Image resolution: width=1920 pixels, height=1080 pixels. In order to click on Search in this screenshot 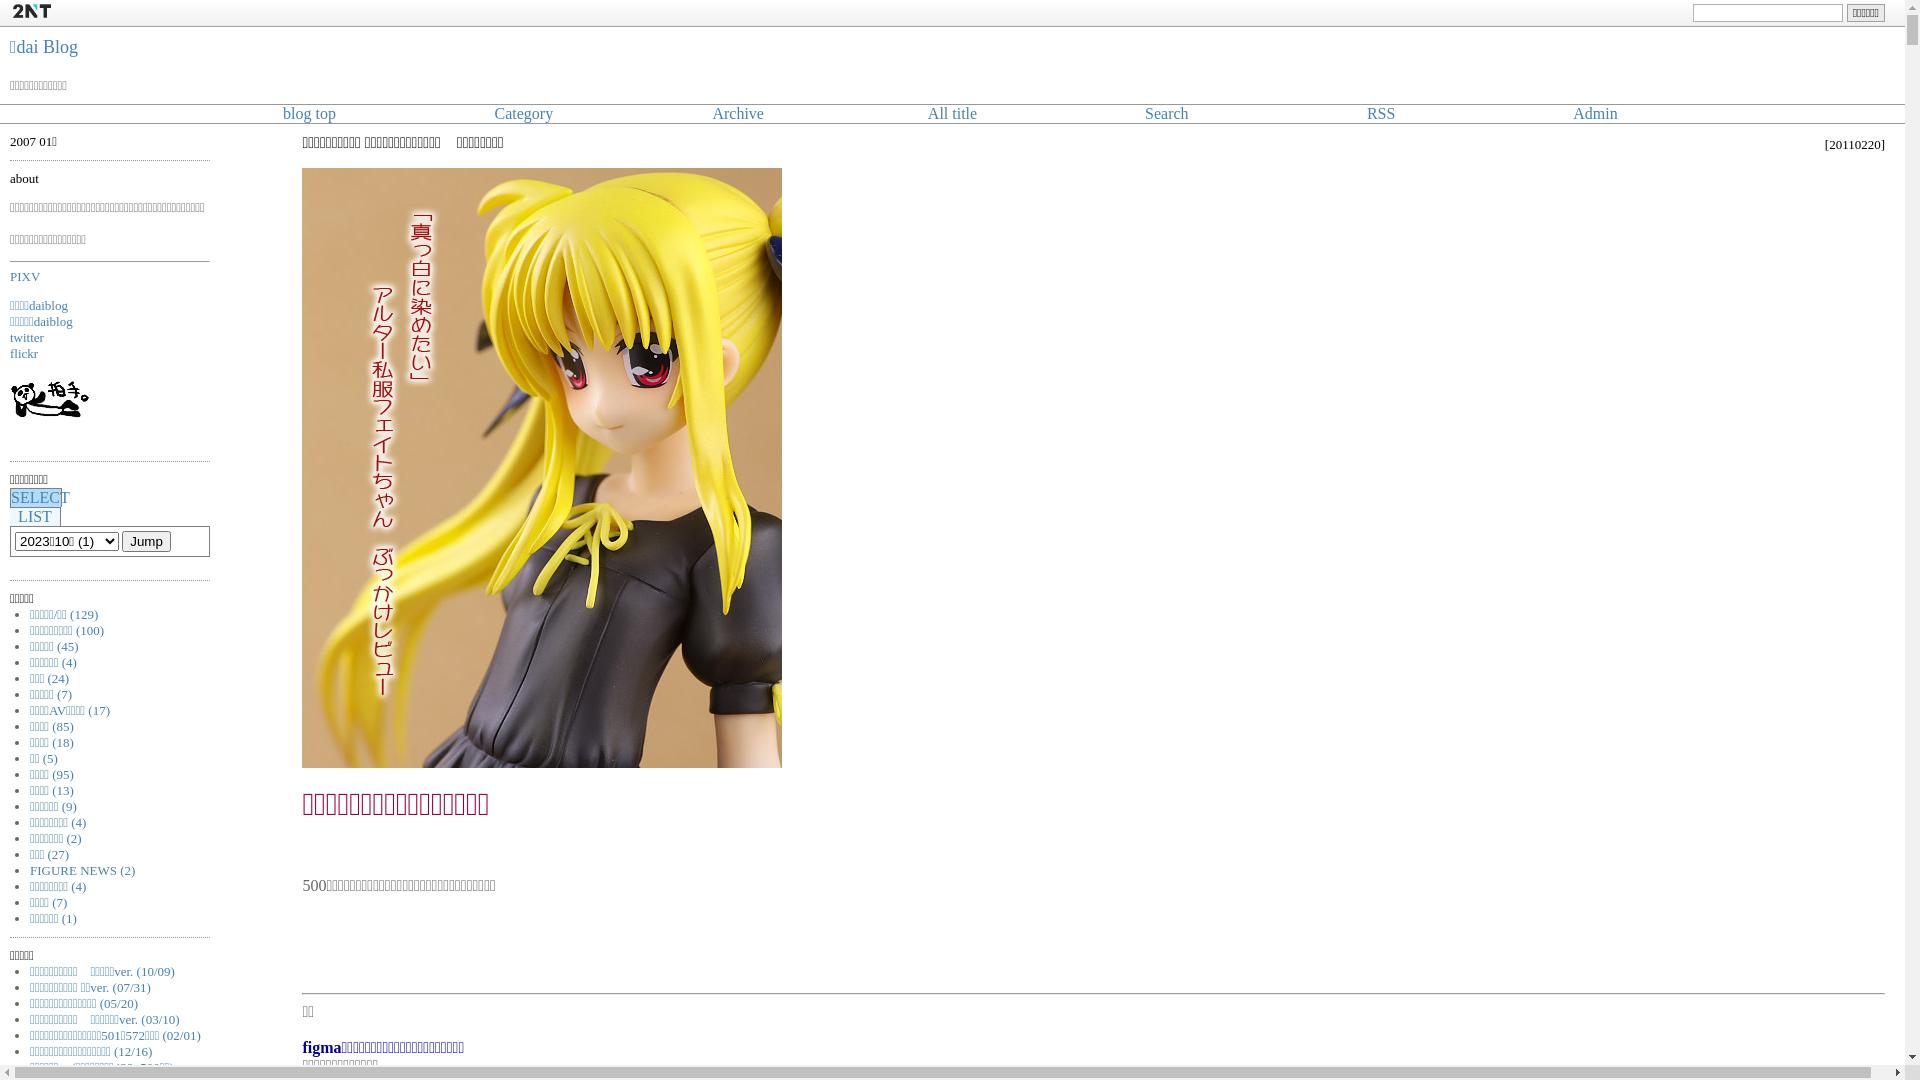, I will do `click(1167, 114)`.